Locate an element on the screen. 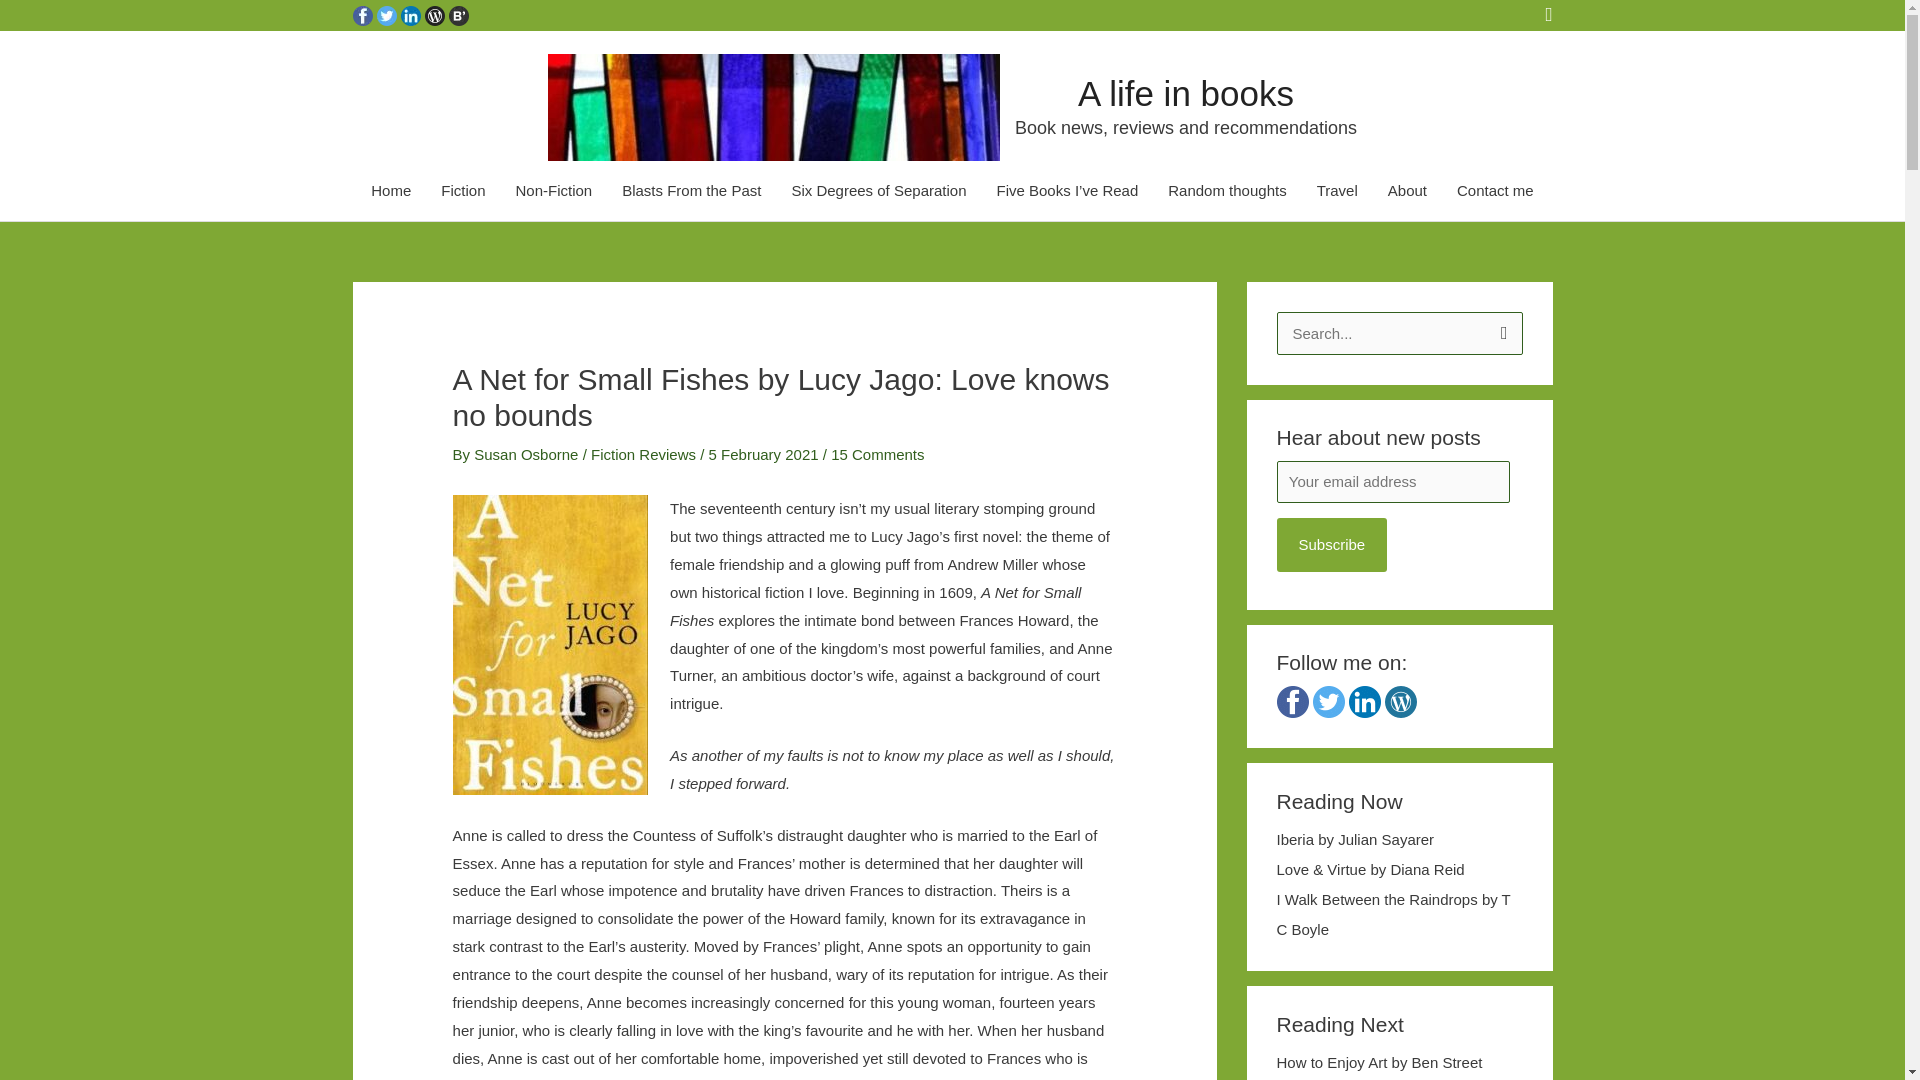 The width and height of the screenshot is (1920, 1080). Blasts From the Past is located at coordinates (690, 191).